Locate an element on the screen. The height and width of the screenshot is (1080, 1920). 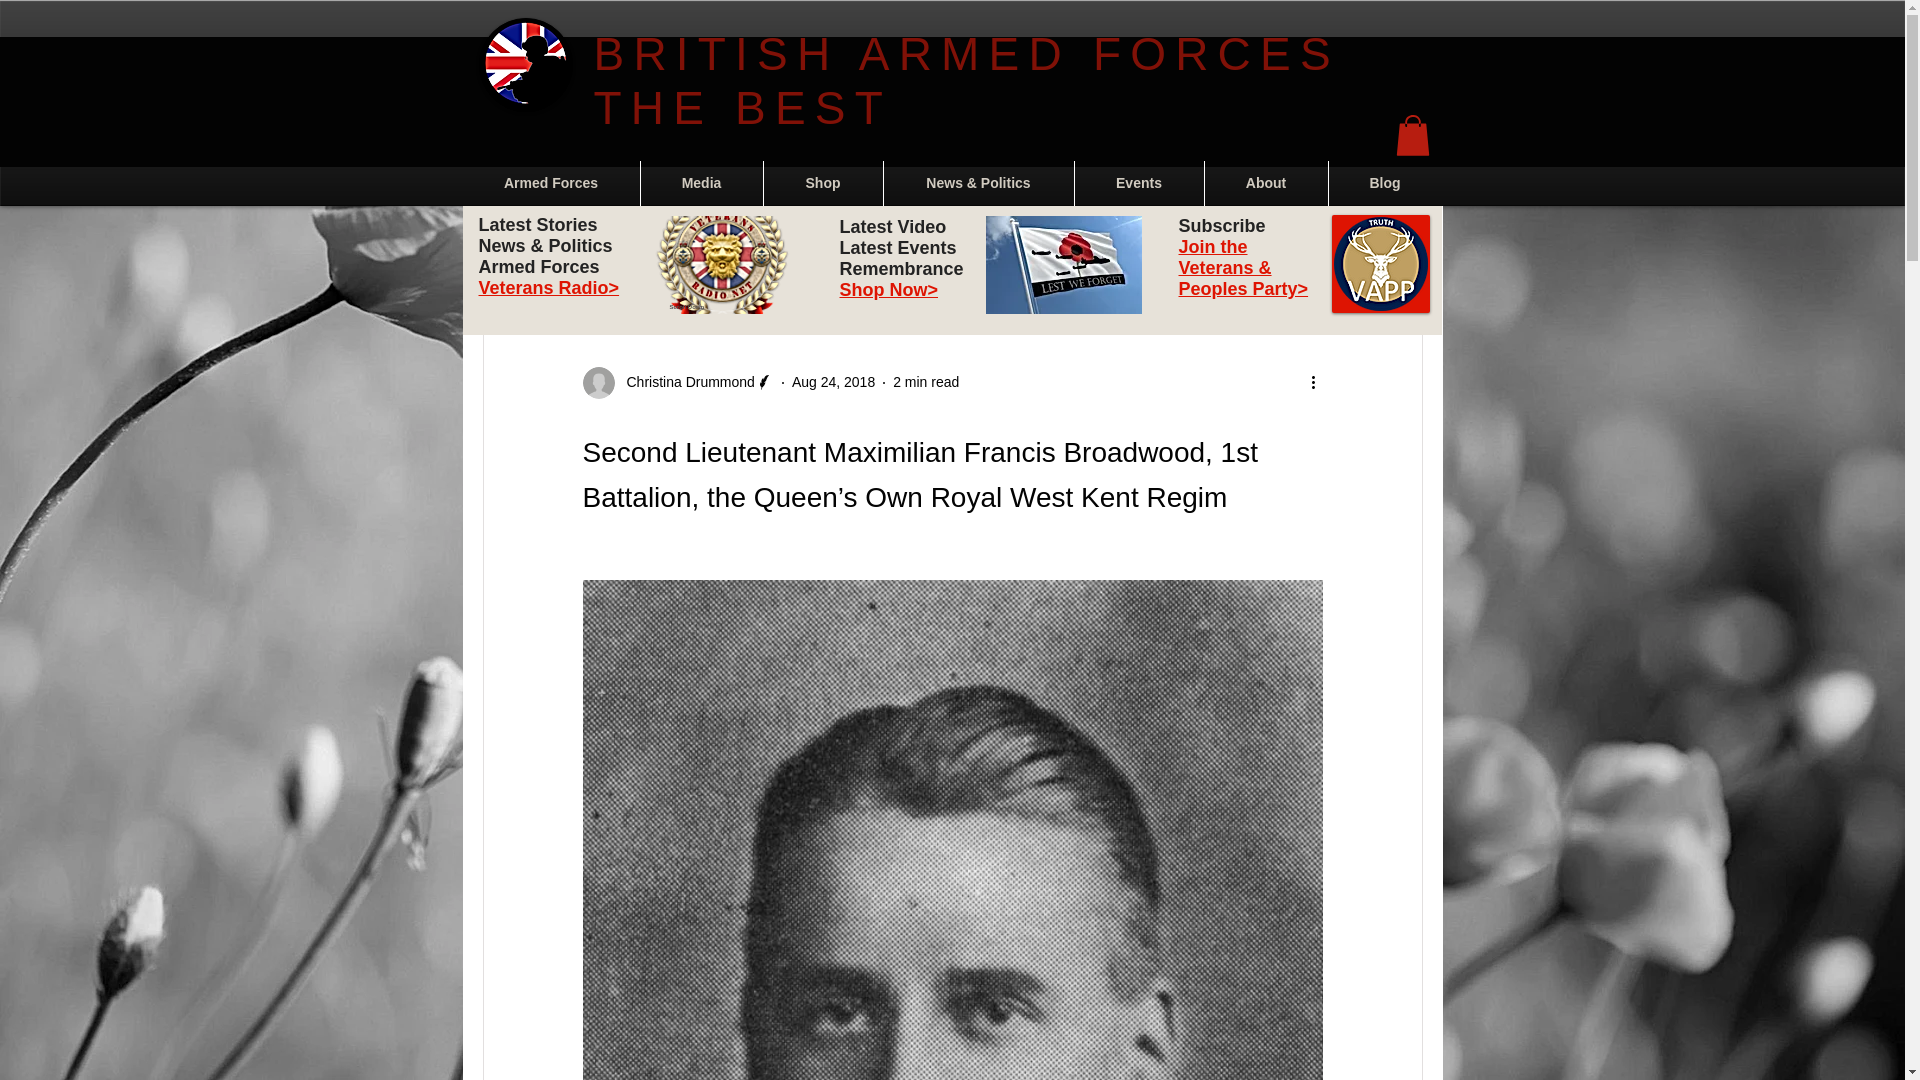
BRITISH ARMED FORCES THE BEST  is located at coordinates (966, 80).